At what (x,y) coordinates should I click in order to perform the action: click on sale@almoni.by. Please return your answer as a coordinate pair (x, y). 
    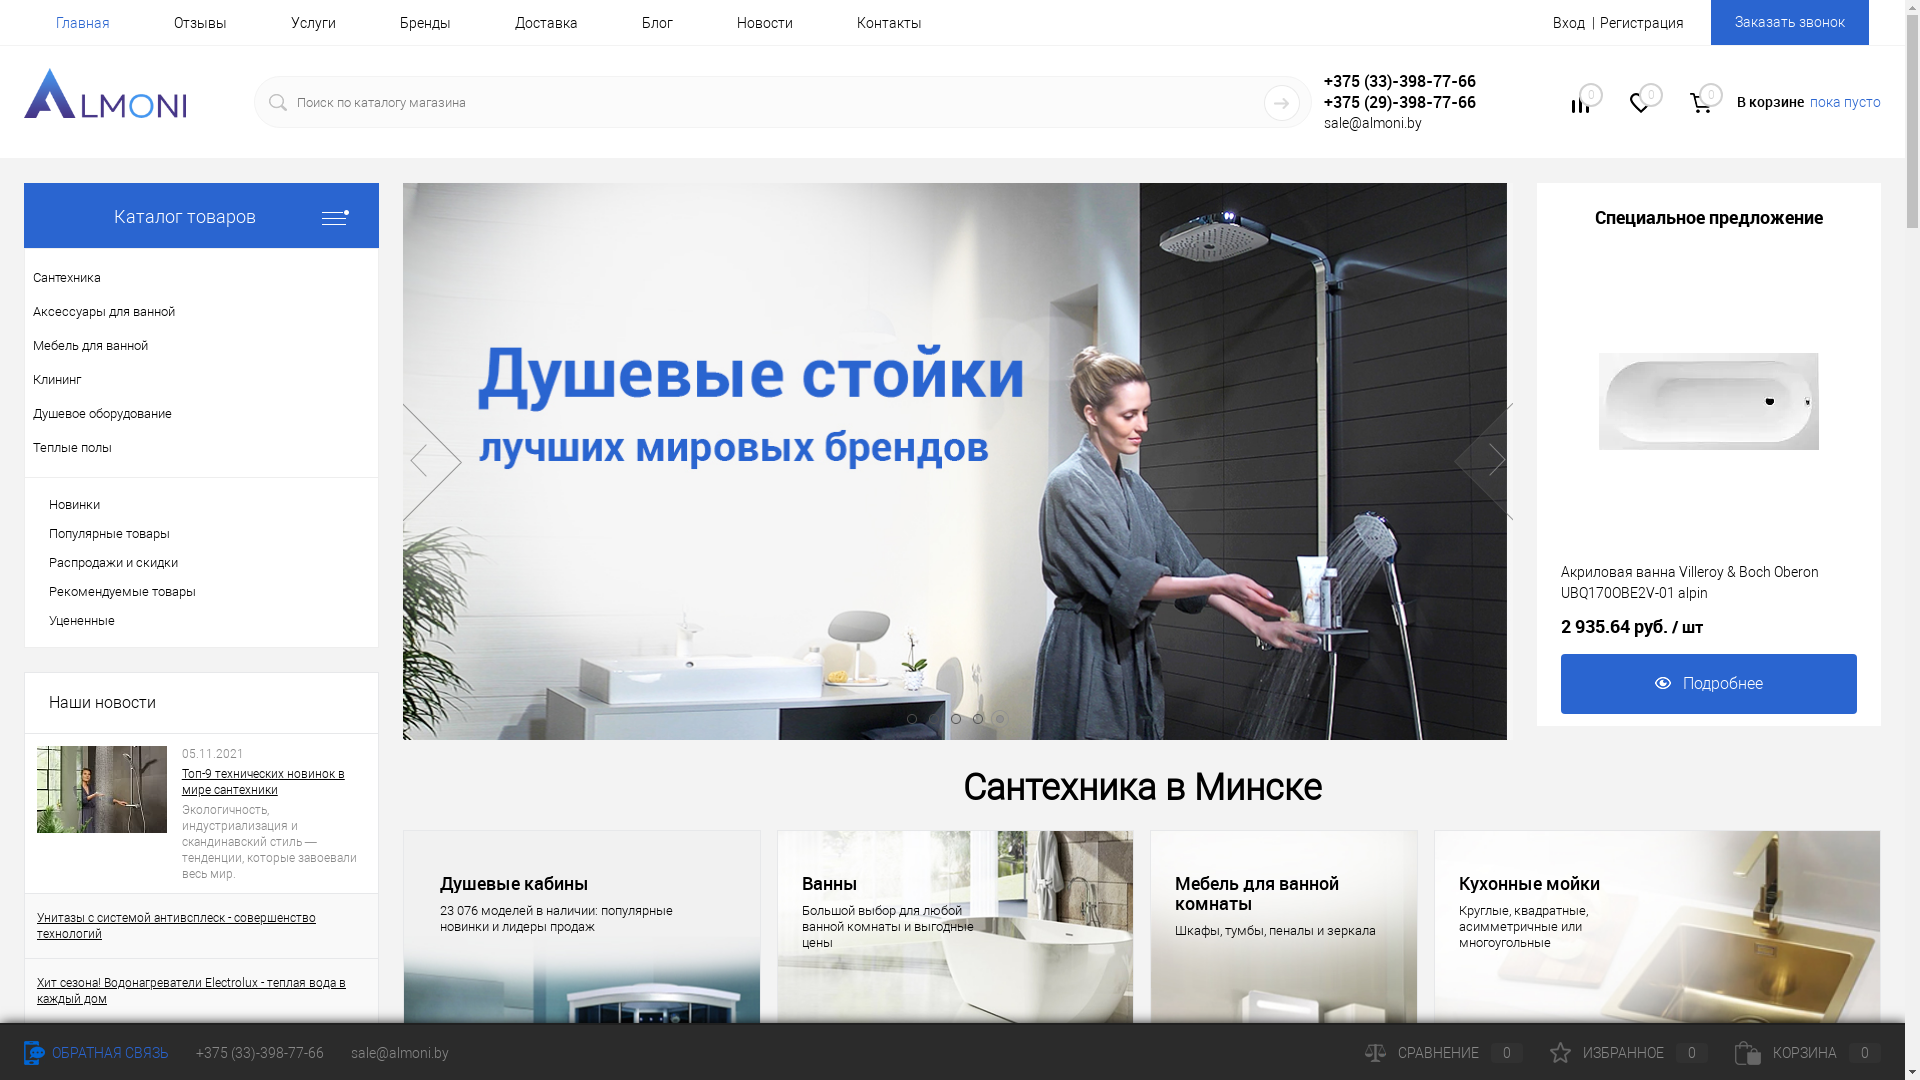
    Looking at the image, I should click on (400, 1053).